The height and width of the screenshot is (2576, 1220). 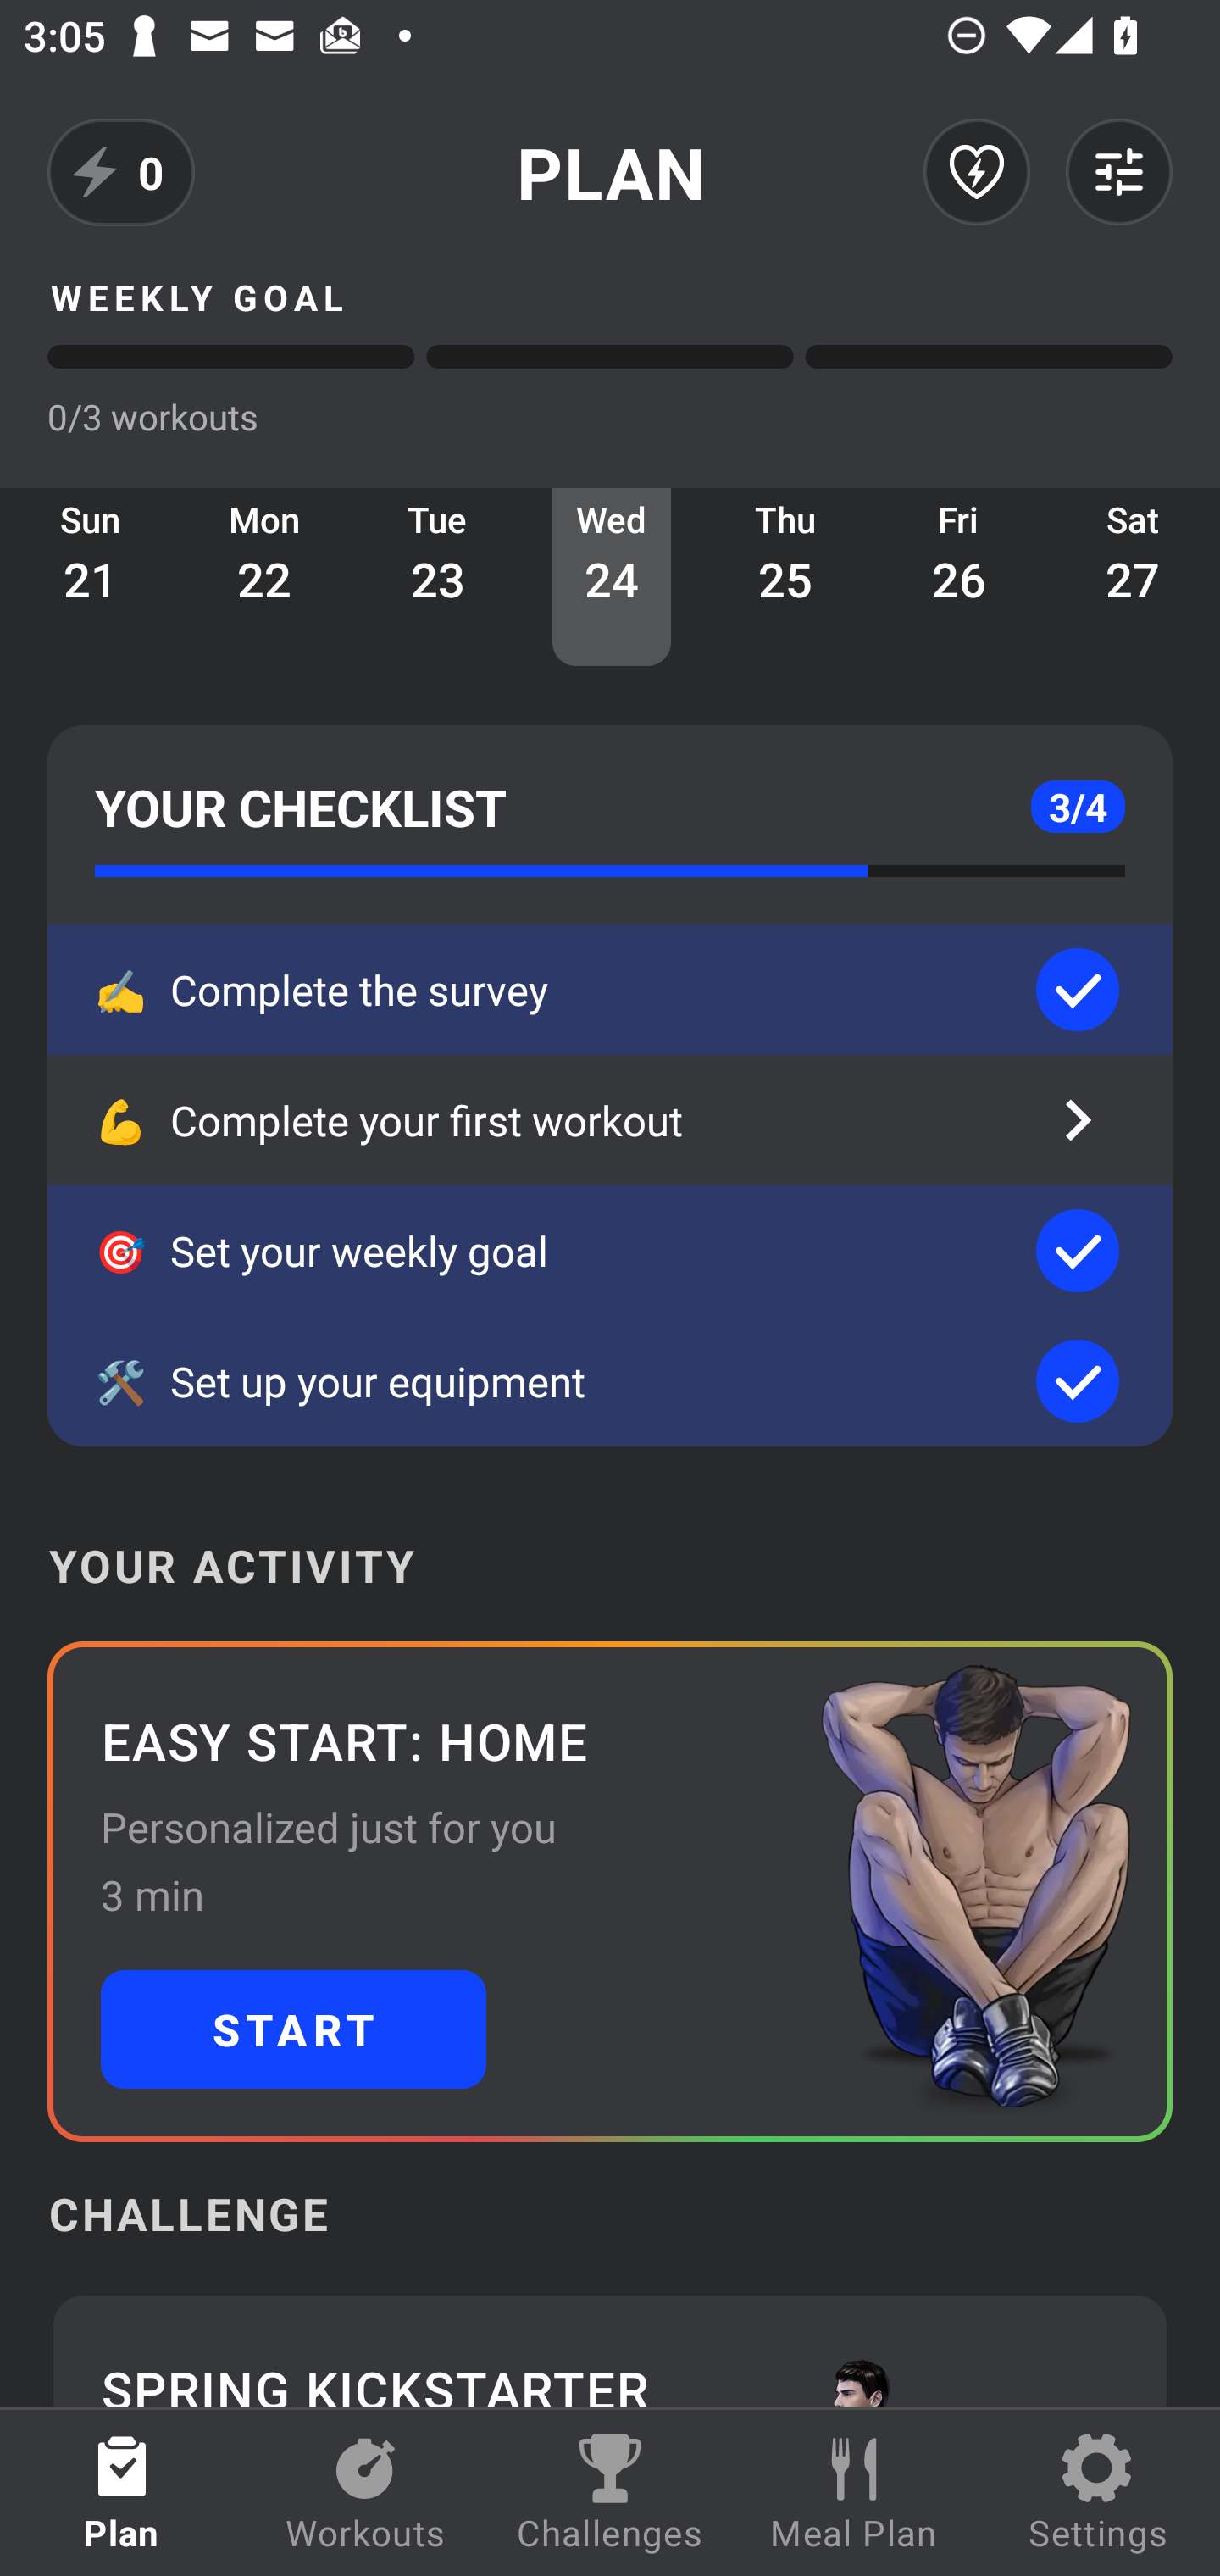 What do you see at coordinates (438, 576) in the screenshot?
I see `Tue 23` at bounding box center [438, 576].